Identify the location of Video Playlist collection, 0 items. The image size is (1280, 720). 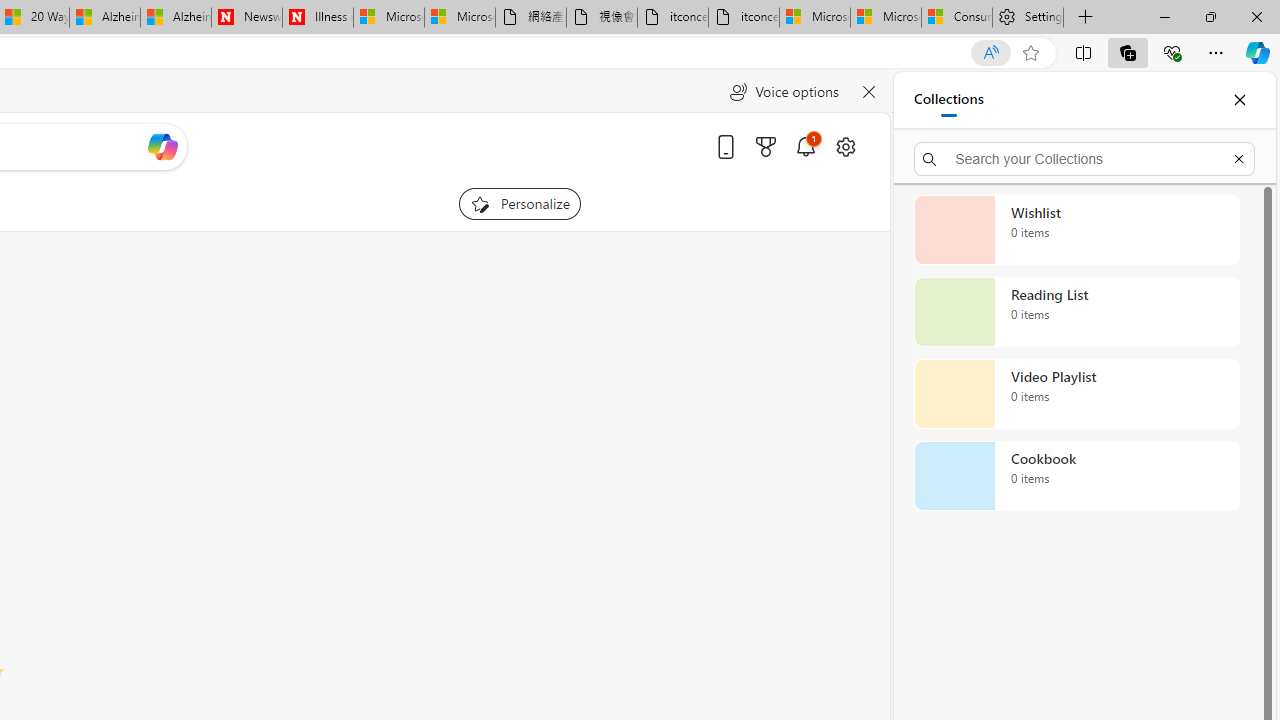
(1076, 394).